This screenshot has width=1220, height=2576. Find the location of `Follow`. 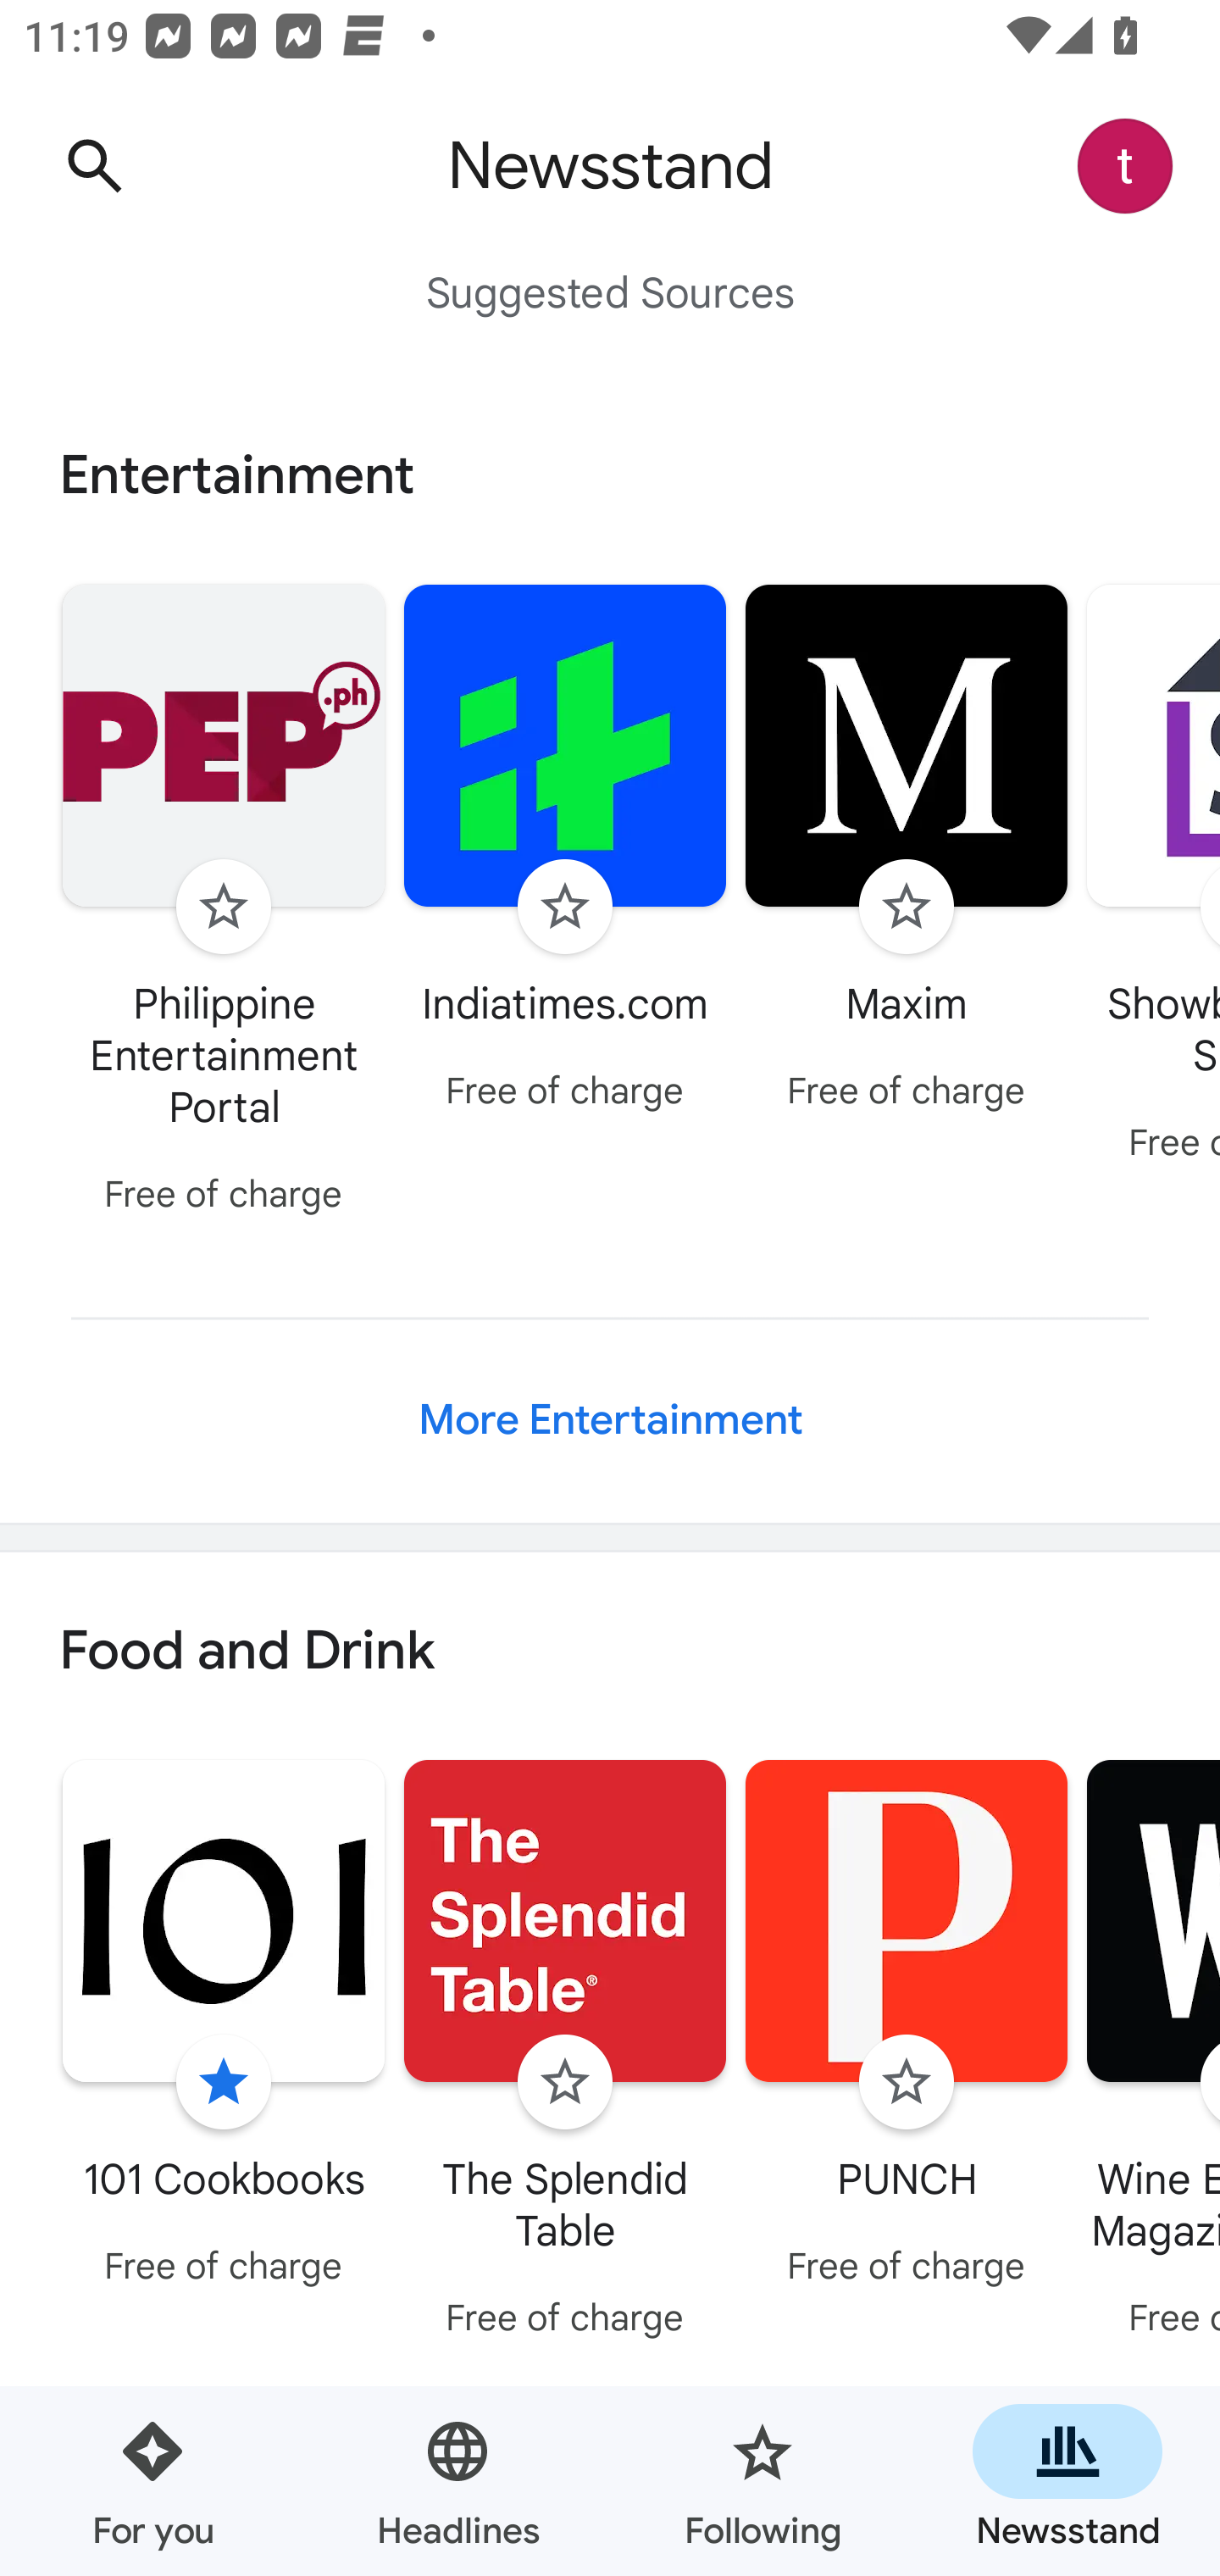

Follow is located at coordinates (564, 907).